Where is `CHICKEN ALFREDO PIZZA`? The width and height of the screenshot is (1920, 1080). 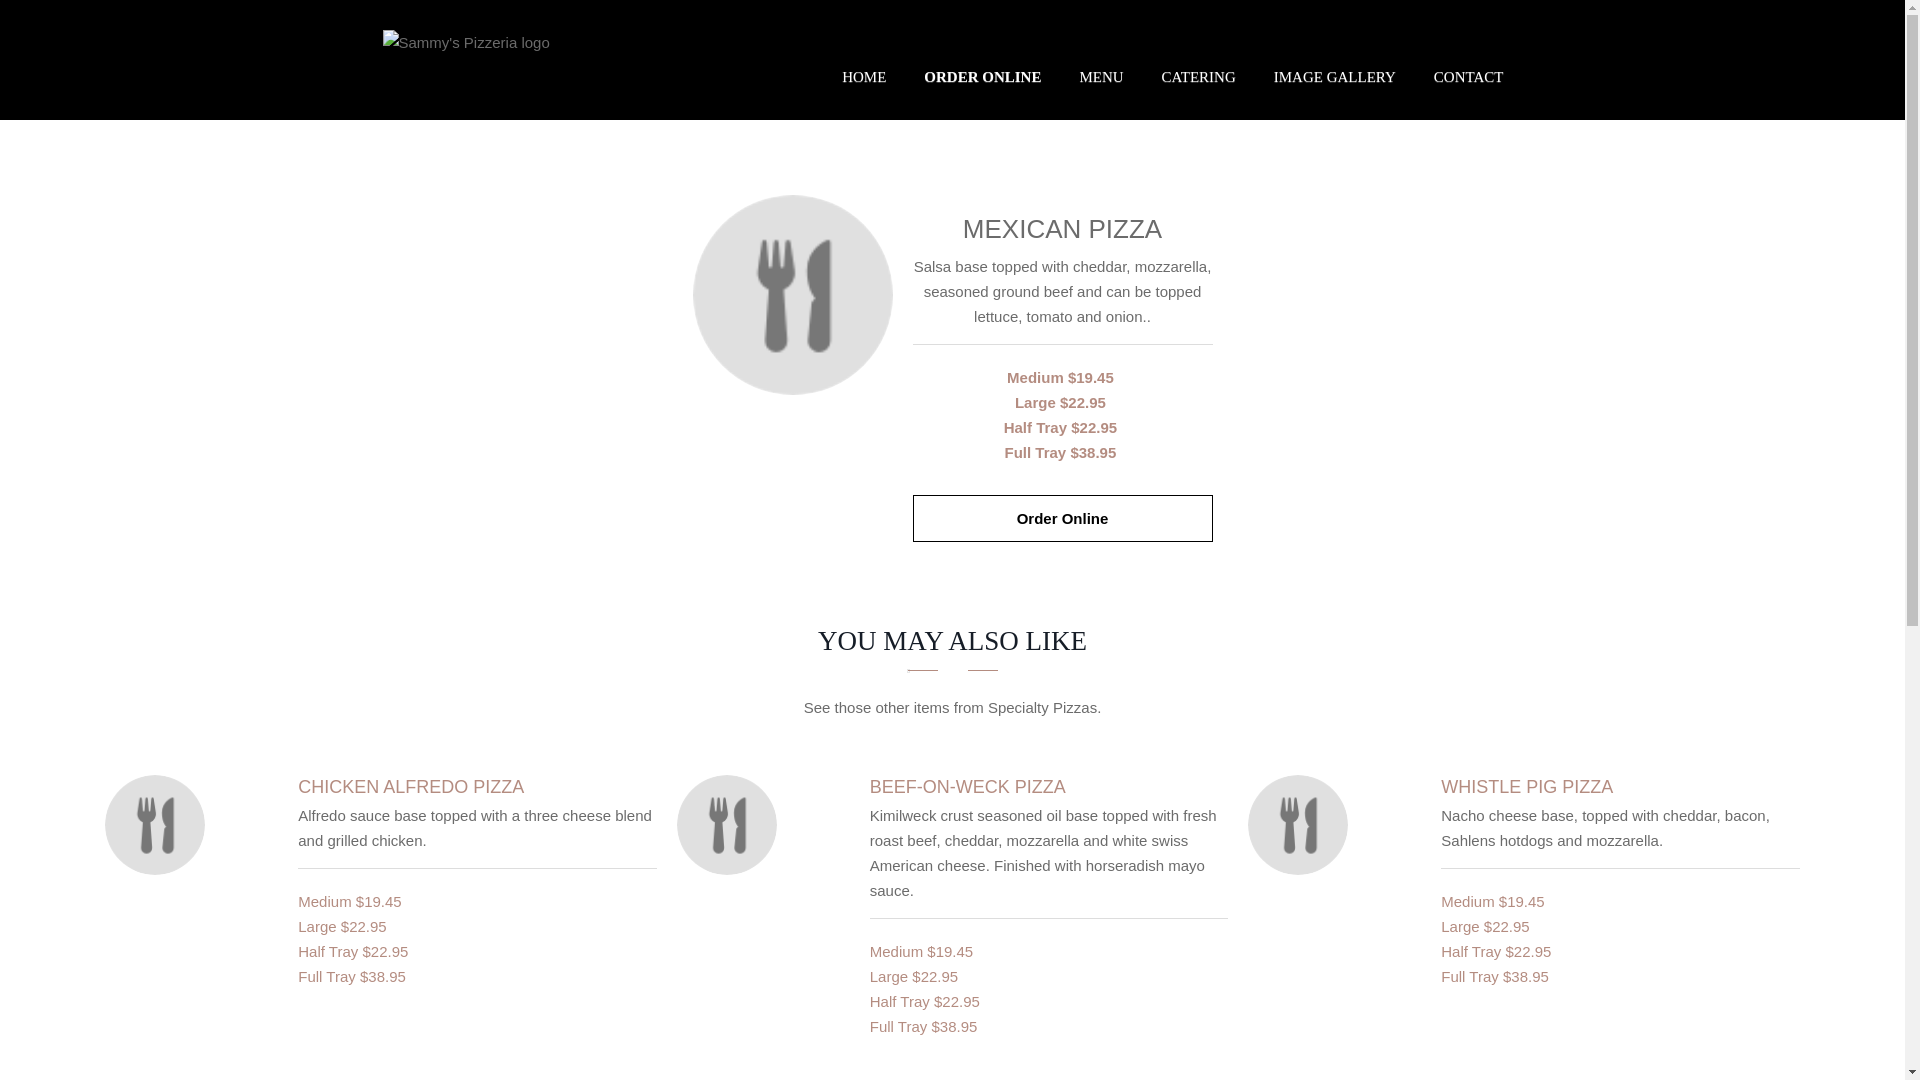
CHICKEN ALFREDO PIZZA is located at coordinates (410, 786).